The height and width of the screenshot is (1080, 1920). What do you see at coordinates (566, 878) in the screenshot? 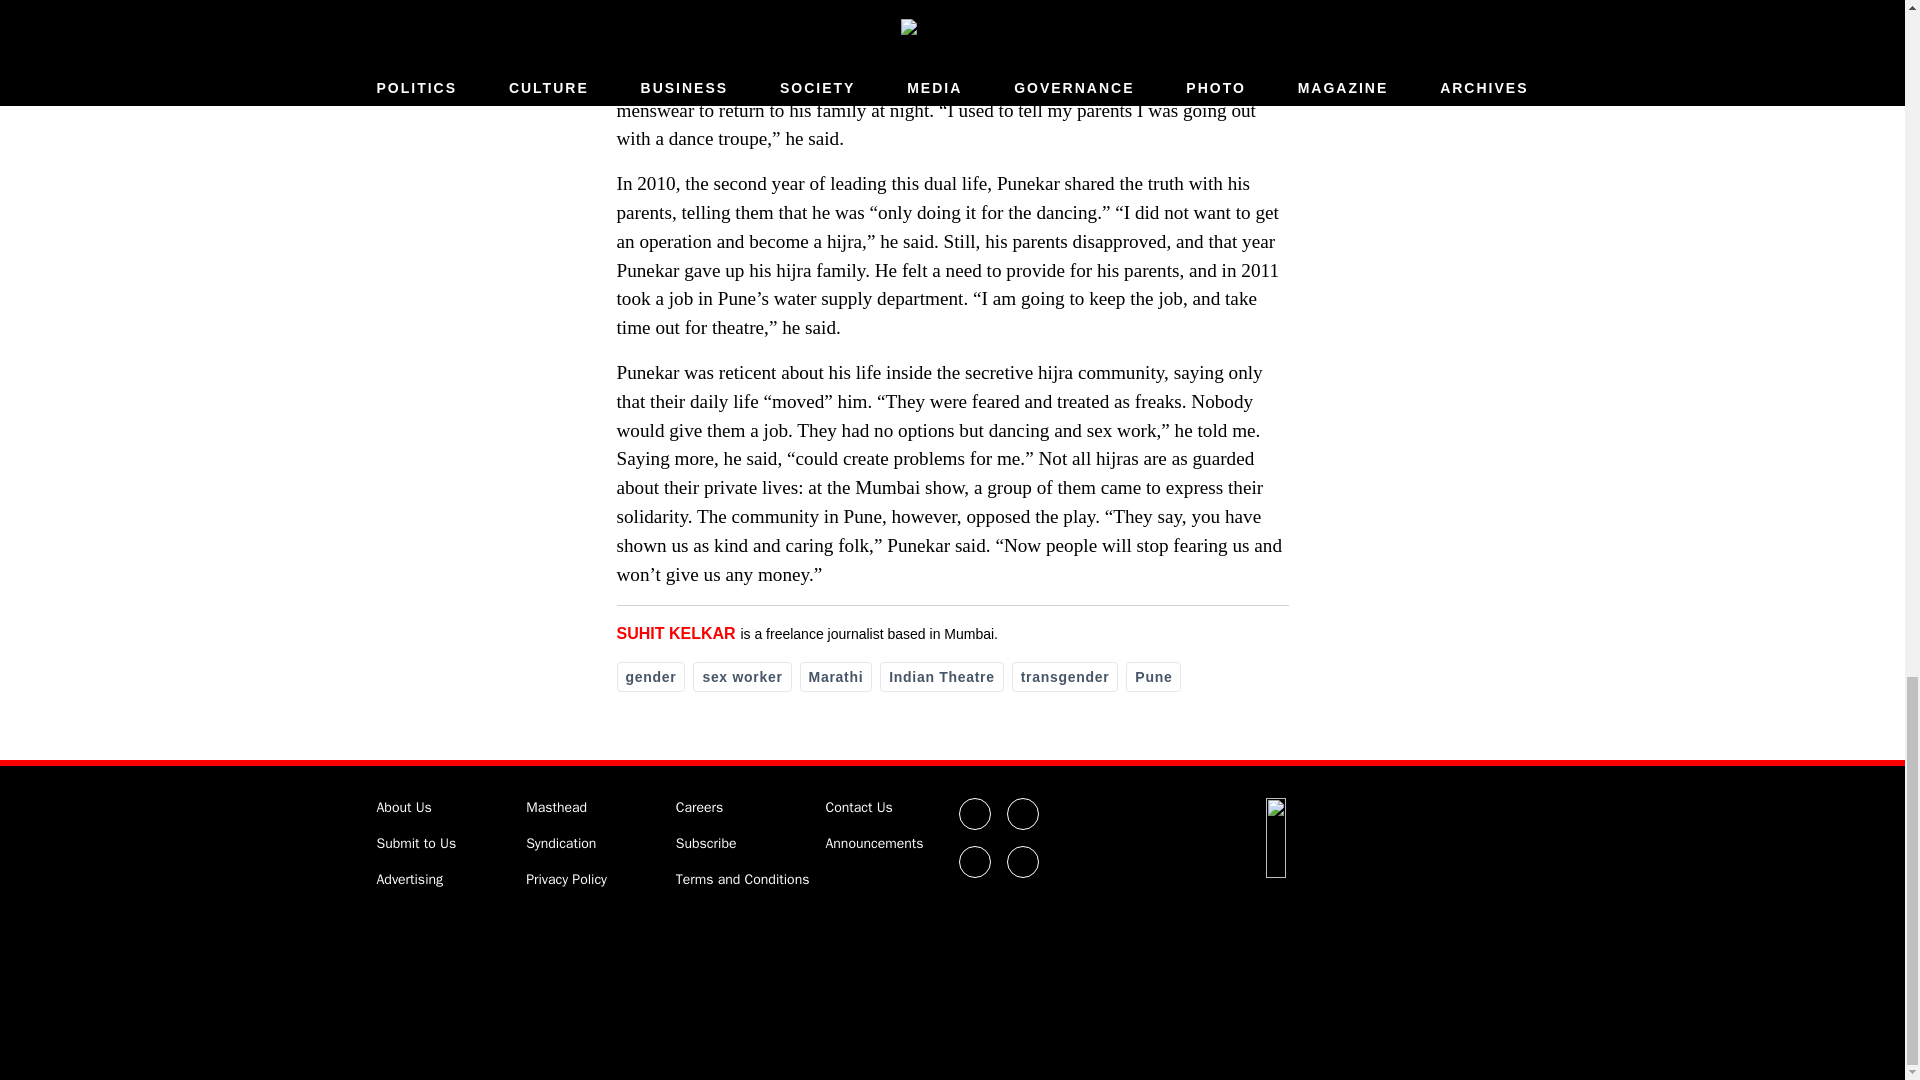
I see `Privacy Policy` at bounding box center [566, 878].